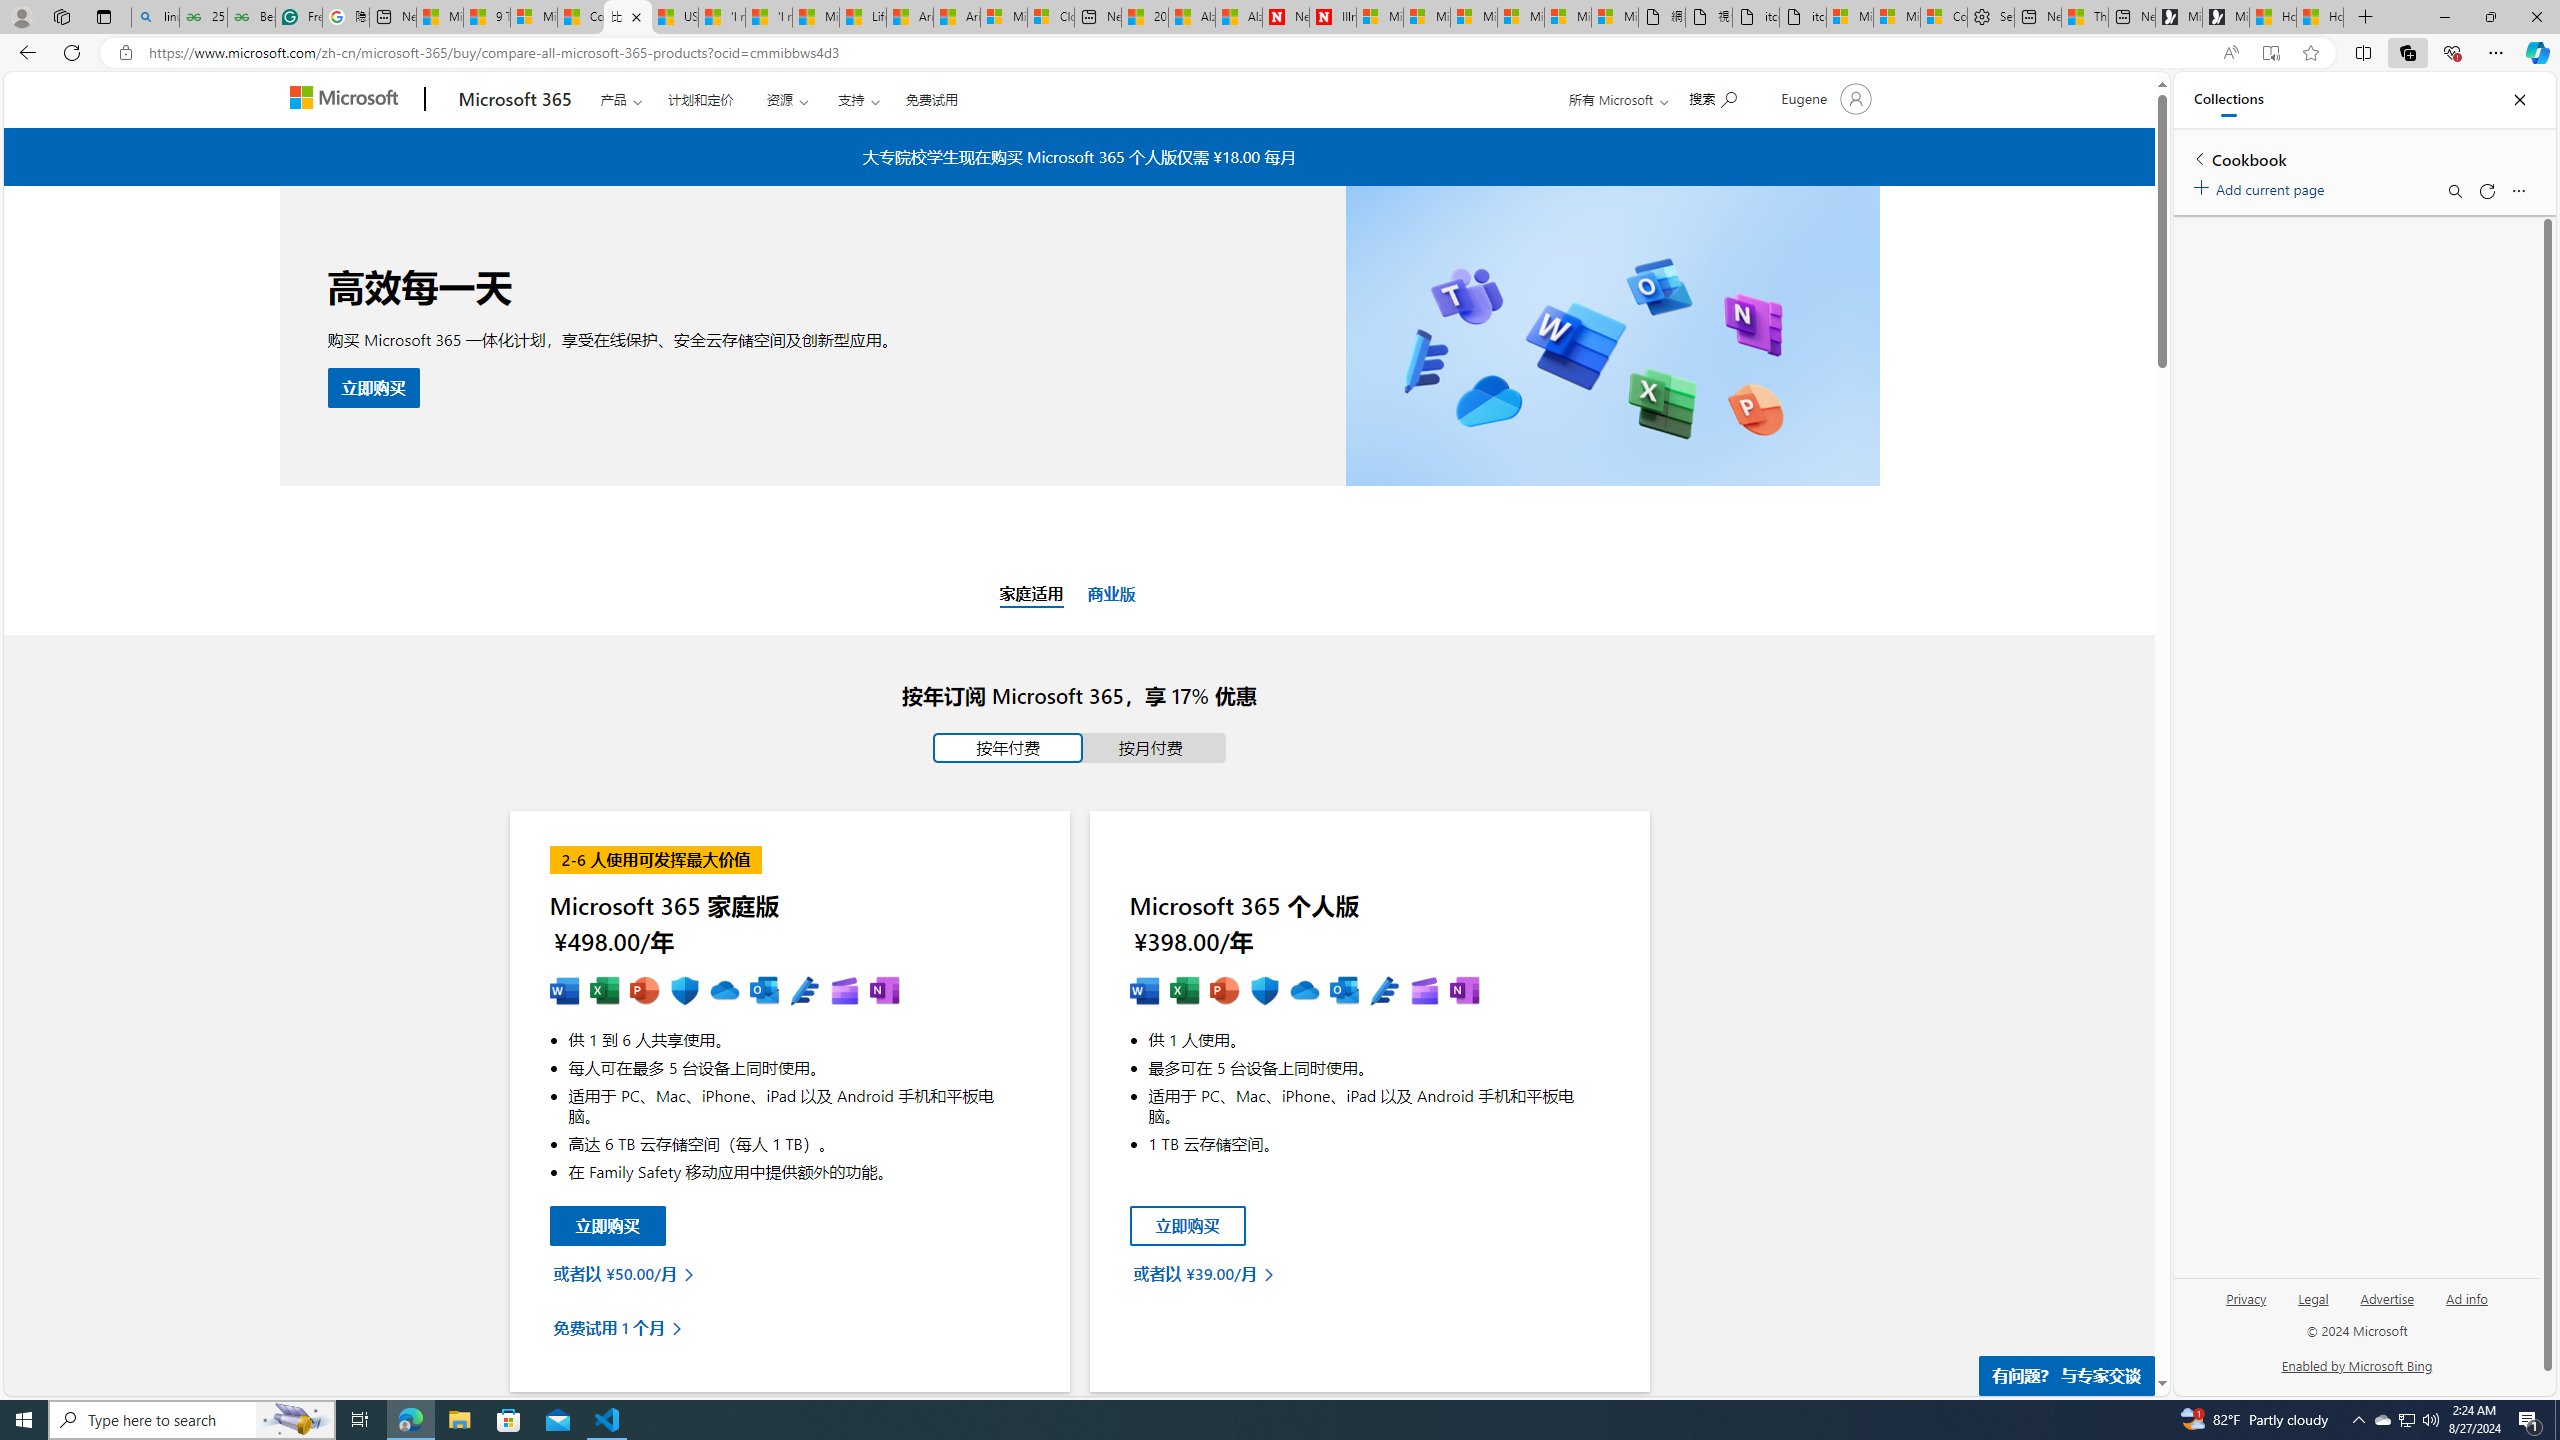  What do you see at coordinates (1332, 17) in the screenshot?
I see `Illness news & latest pictures from Newsweek.com` at bounding box center [1332, 17].